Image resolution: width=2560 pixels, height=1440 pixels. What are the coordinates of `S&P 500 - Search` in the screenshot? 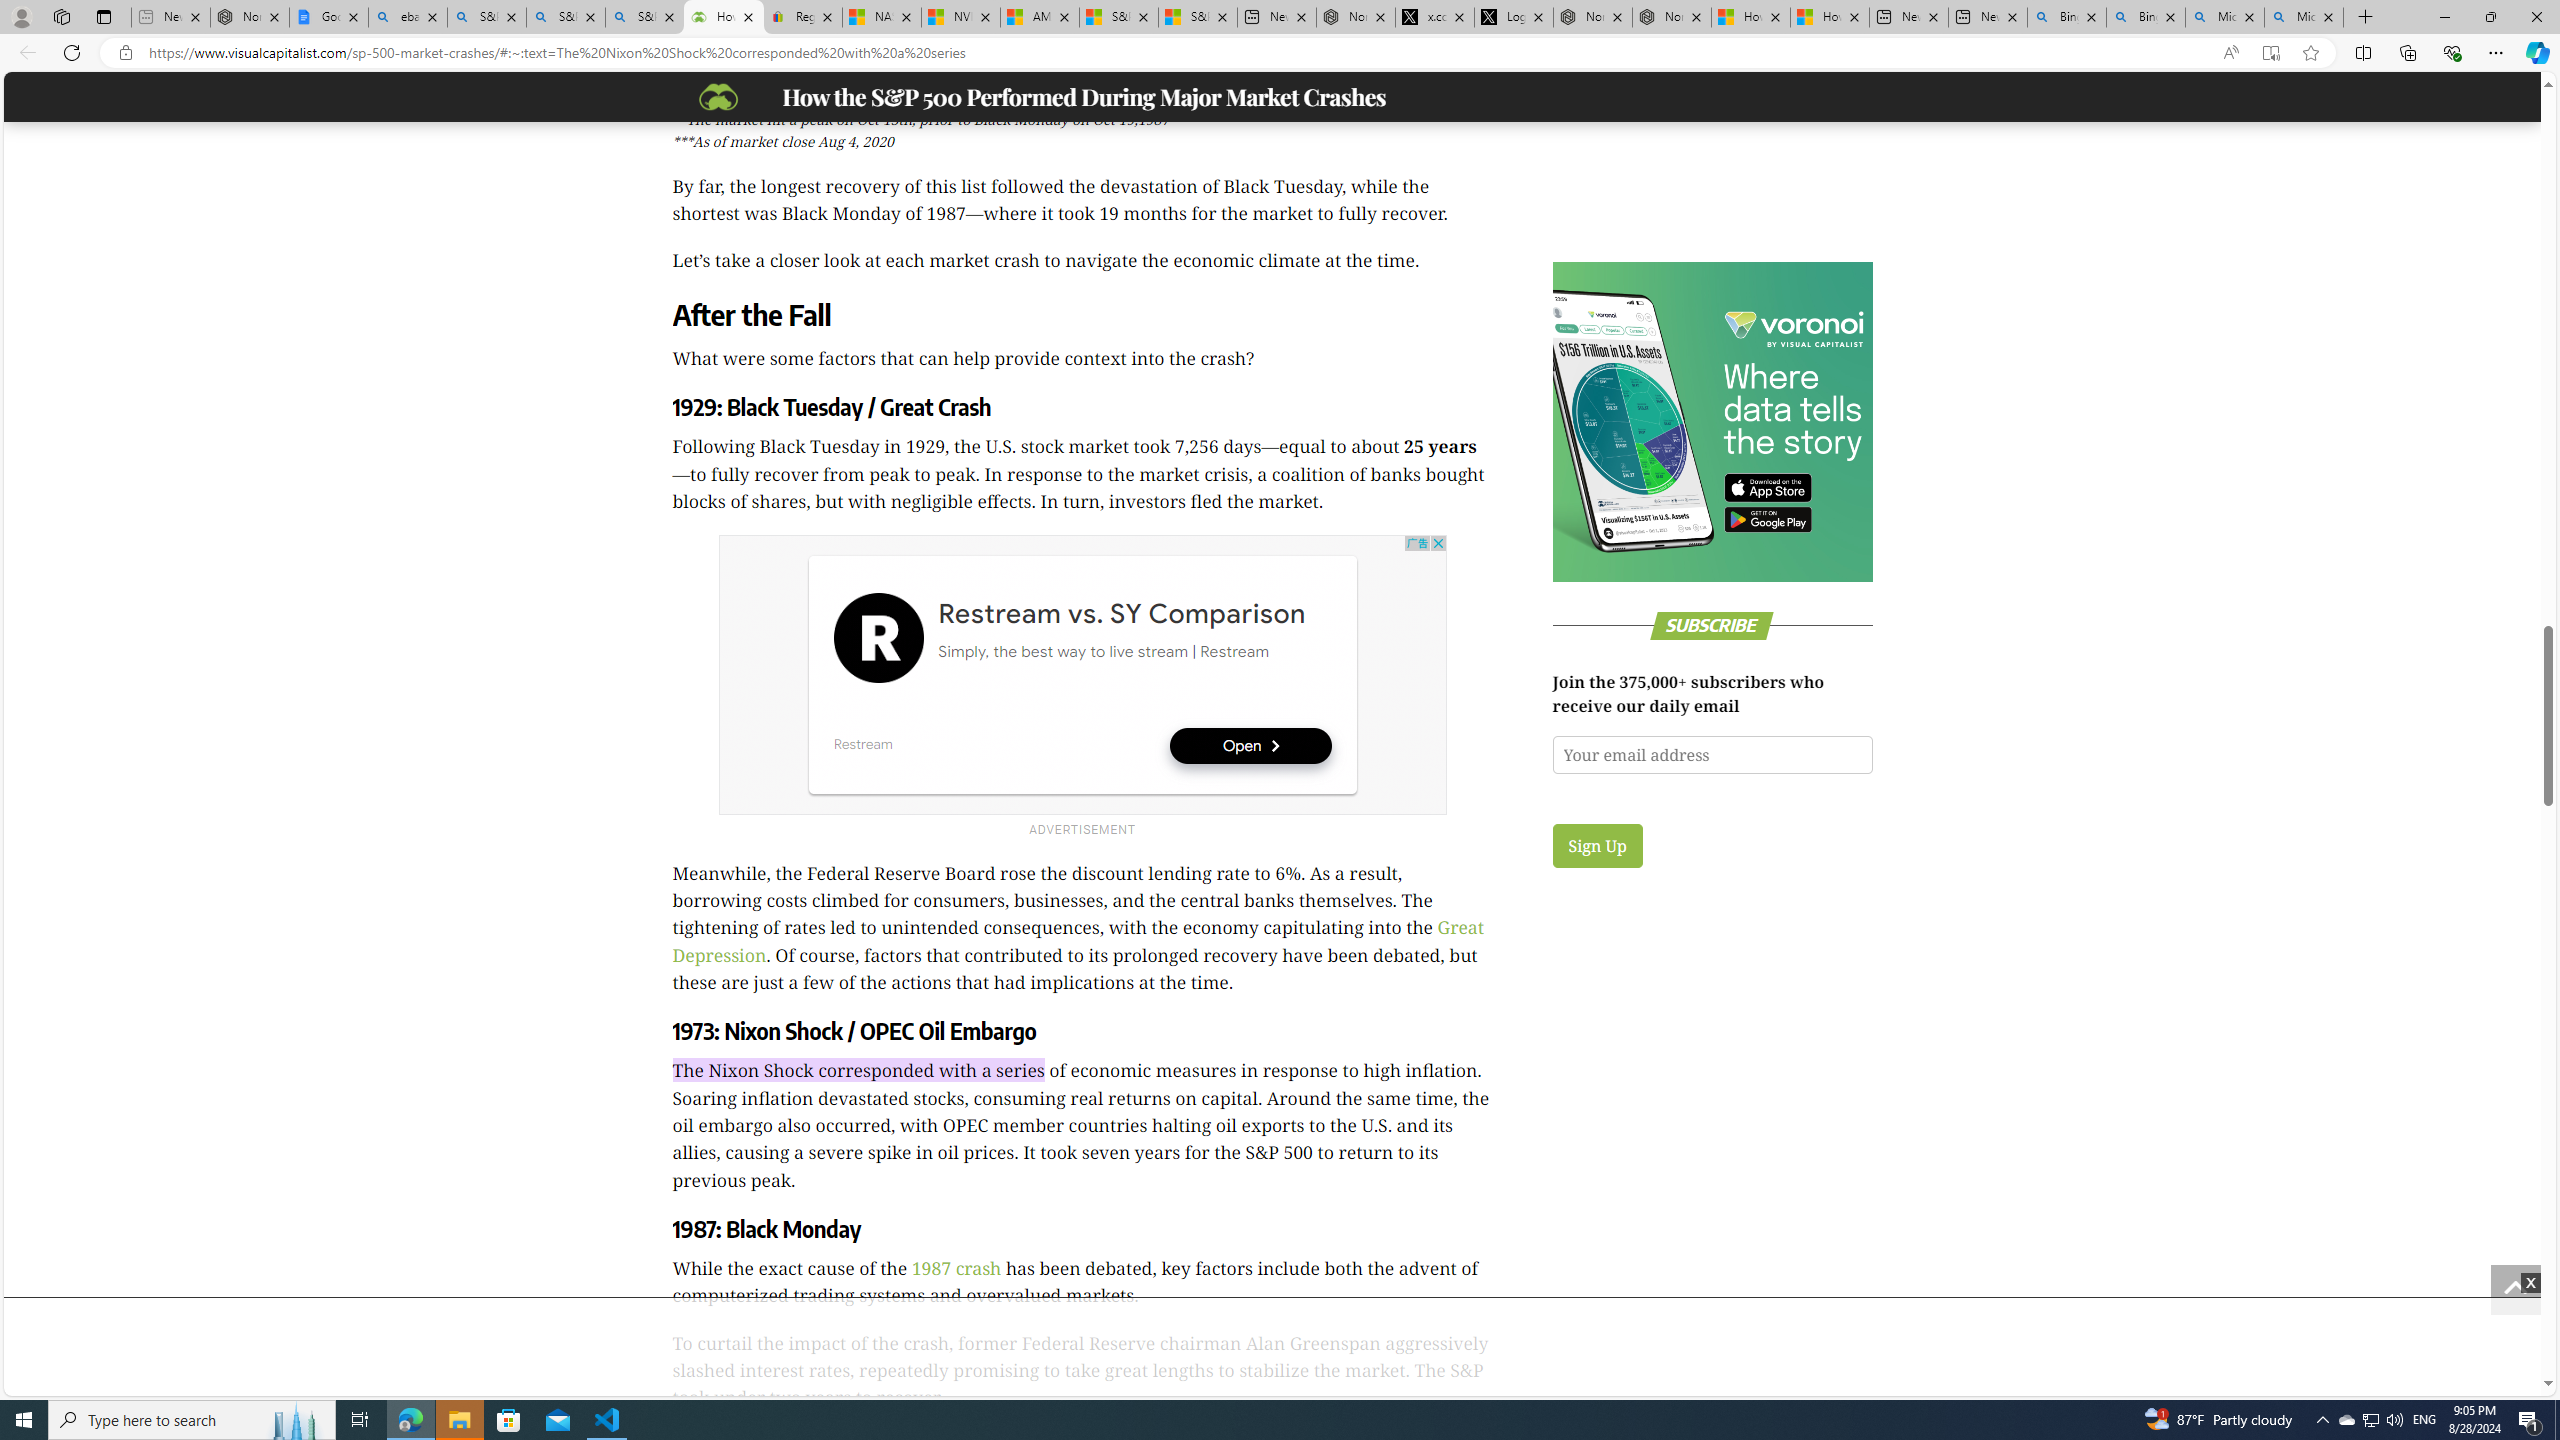 It's located at (566, 17).